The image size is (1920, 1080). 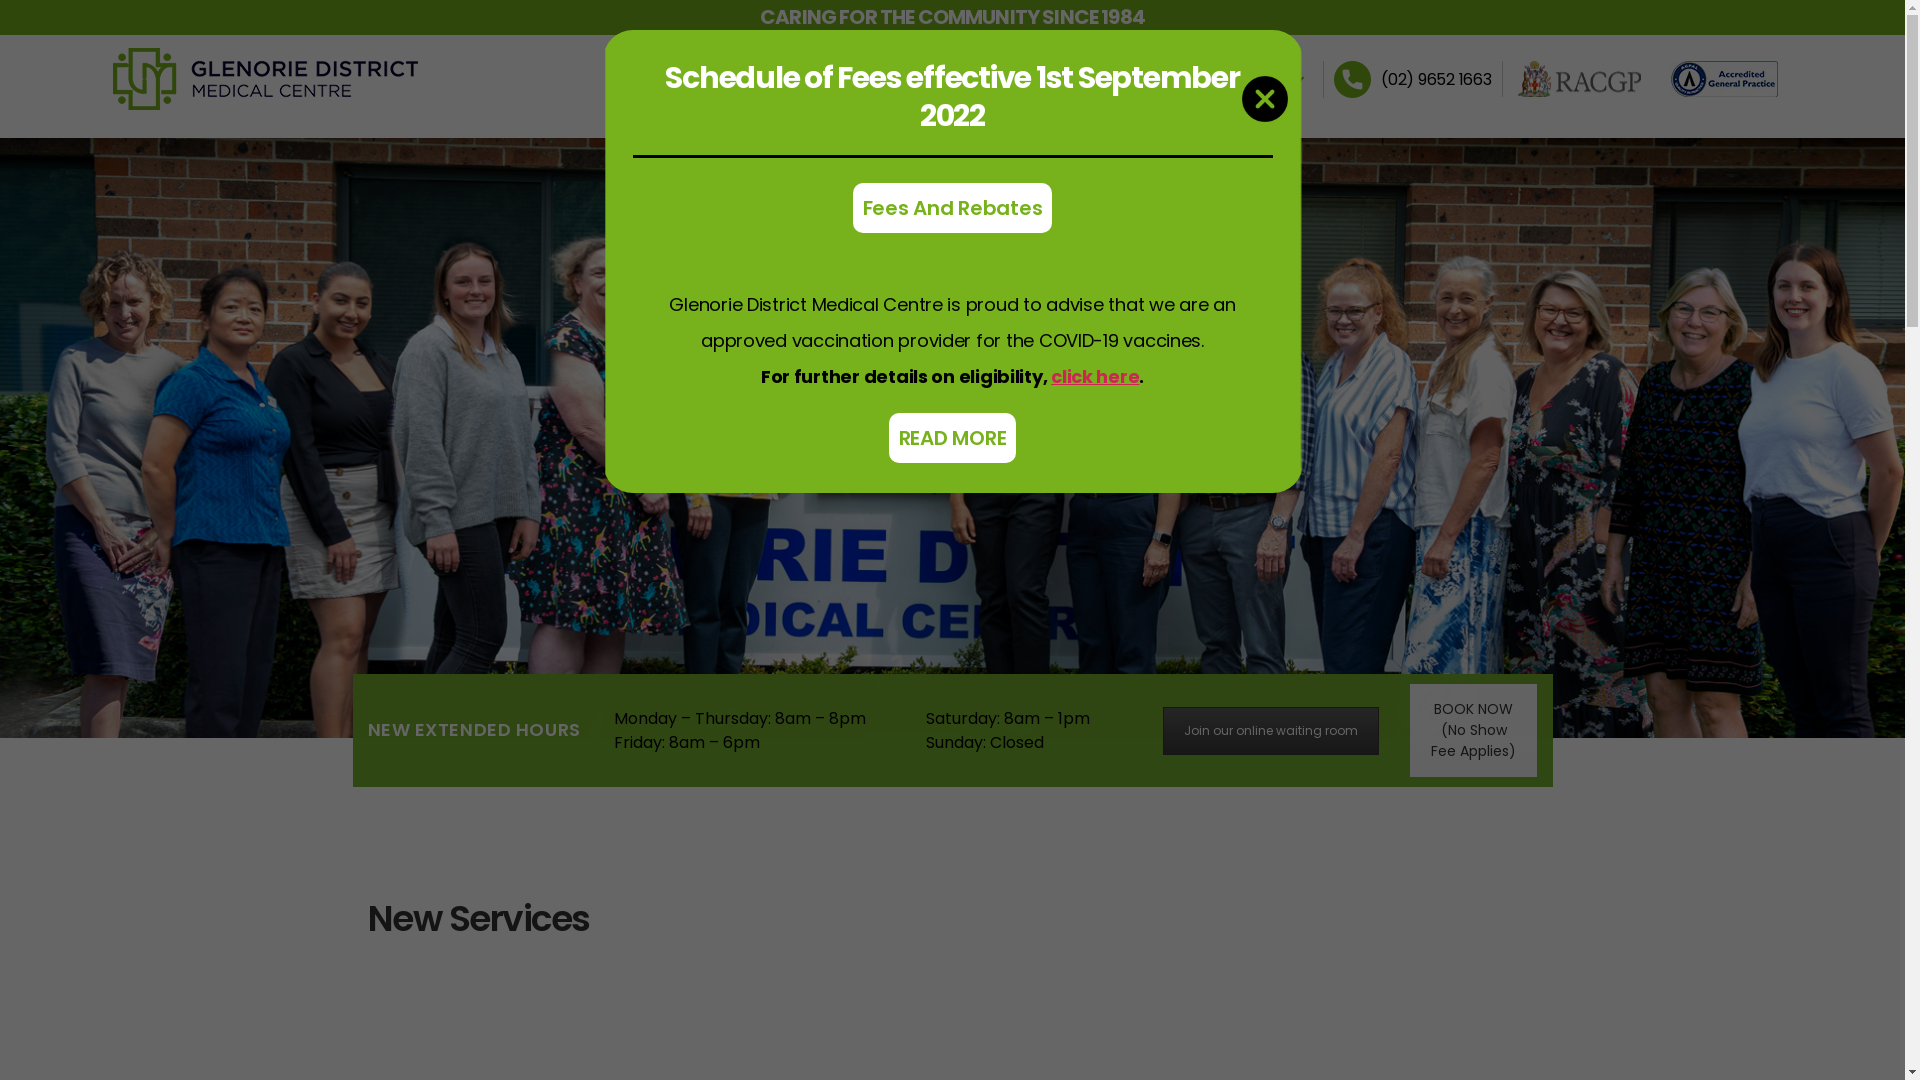 I want to click on BOOK NOW (No Show Fee Applies), so click(x=1474, y=730).